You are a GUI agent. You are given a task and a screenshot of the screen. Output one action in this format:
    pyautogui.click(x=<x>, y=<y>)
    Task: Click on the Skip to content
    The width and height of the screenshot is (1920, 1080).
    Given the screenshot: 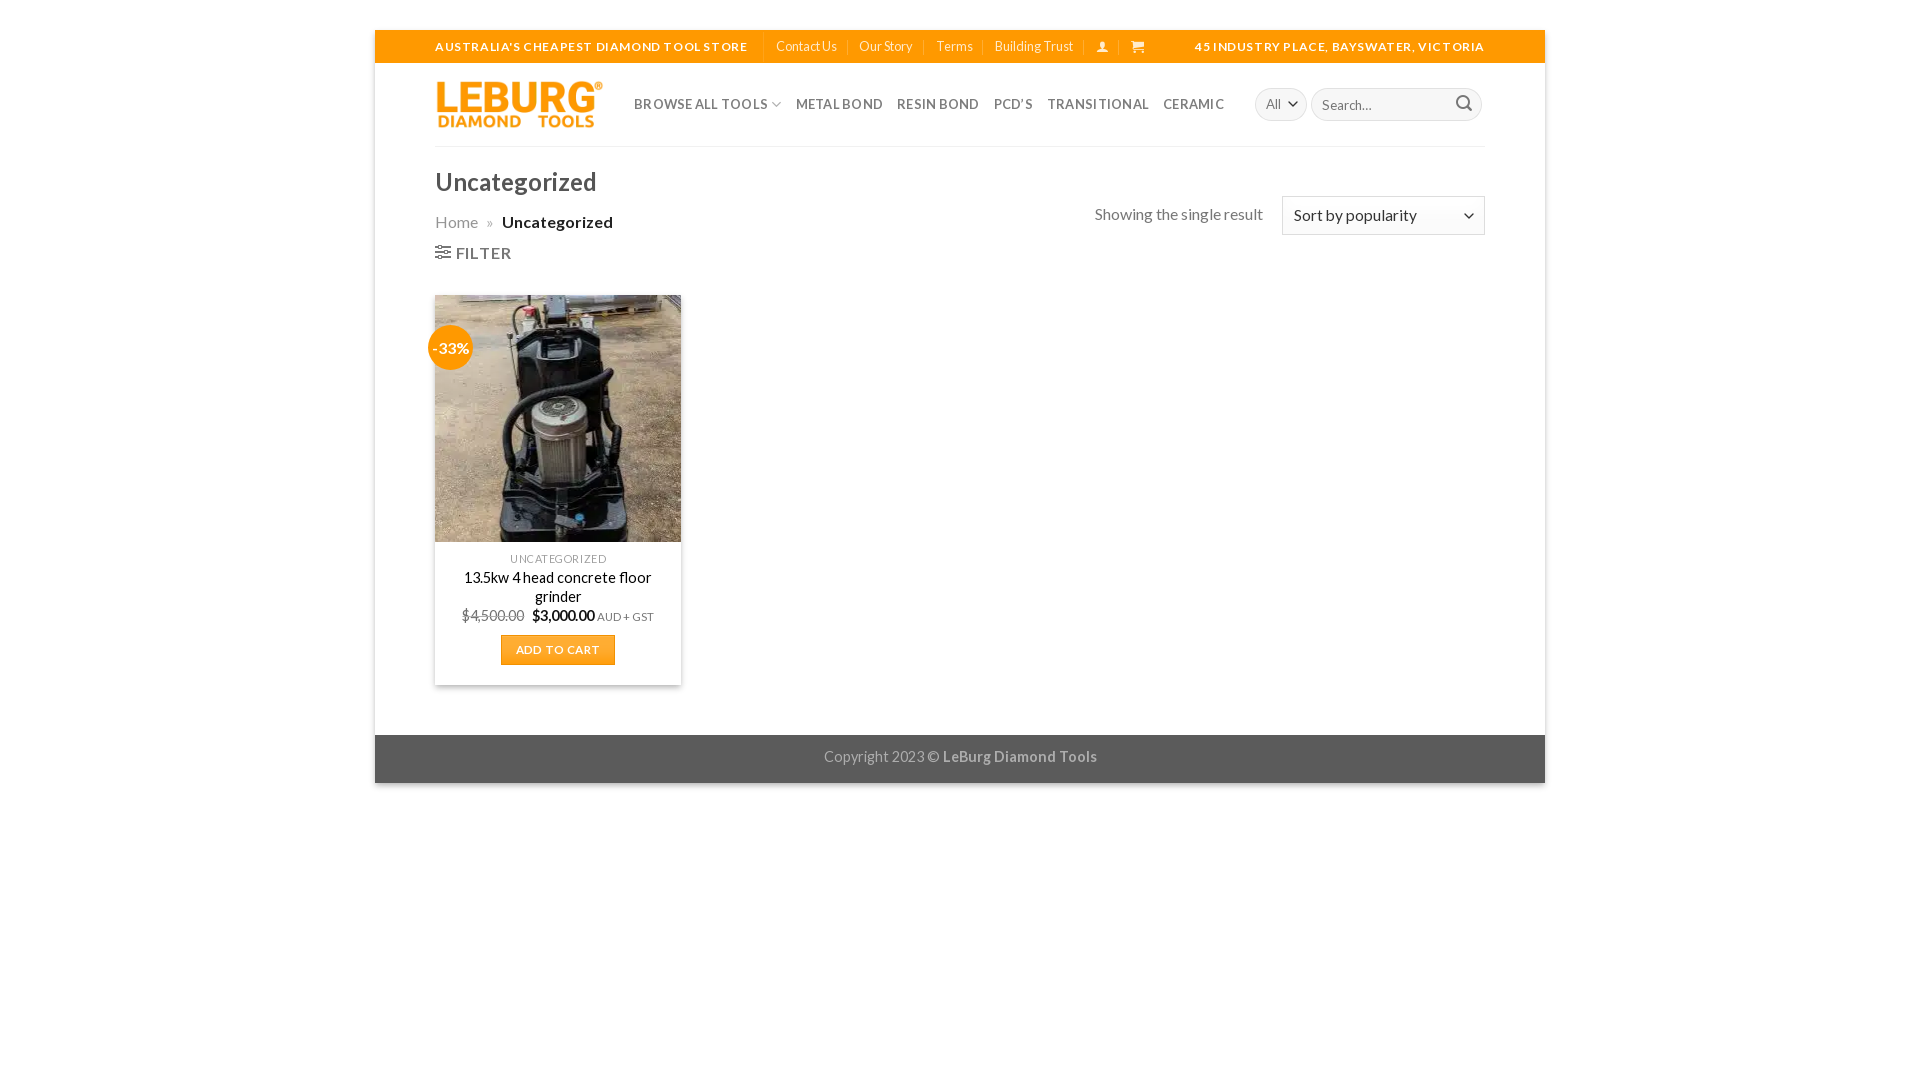 What is the action you would take?
    pyautogui.click(x=374, y=30)
    